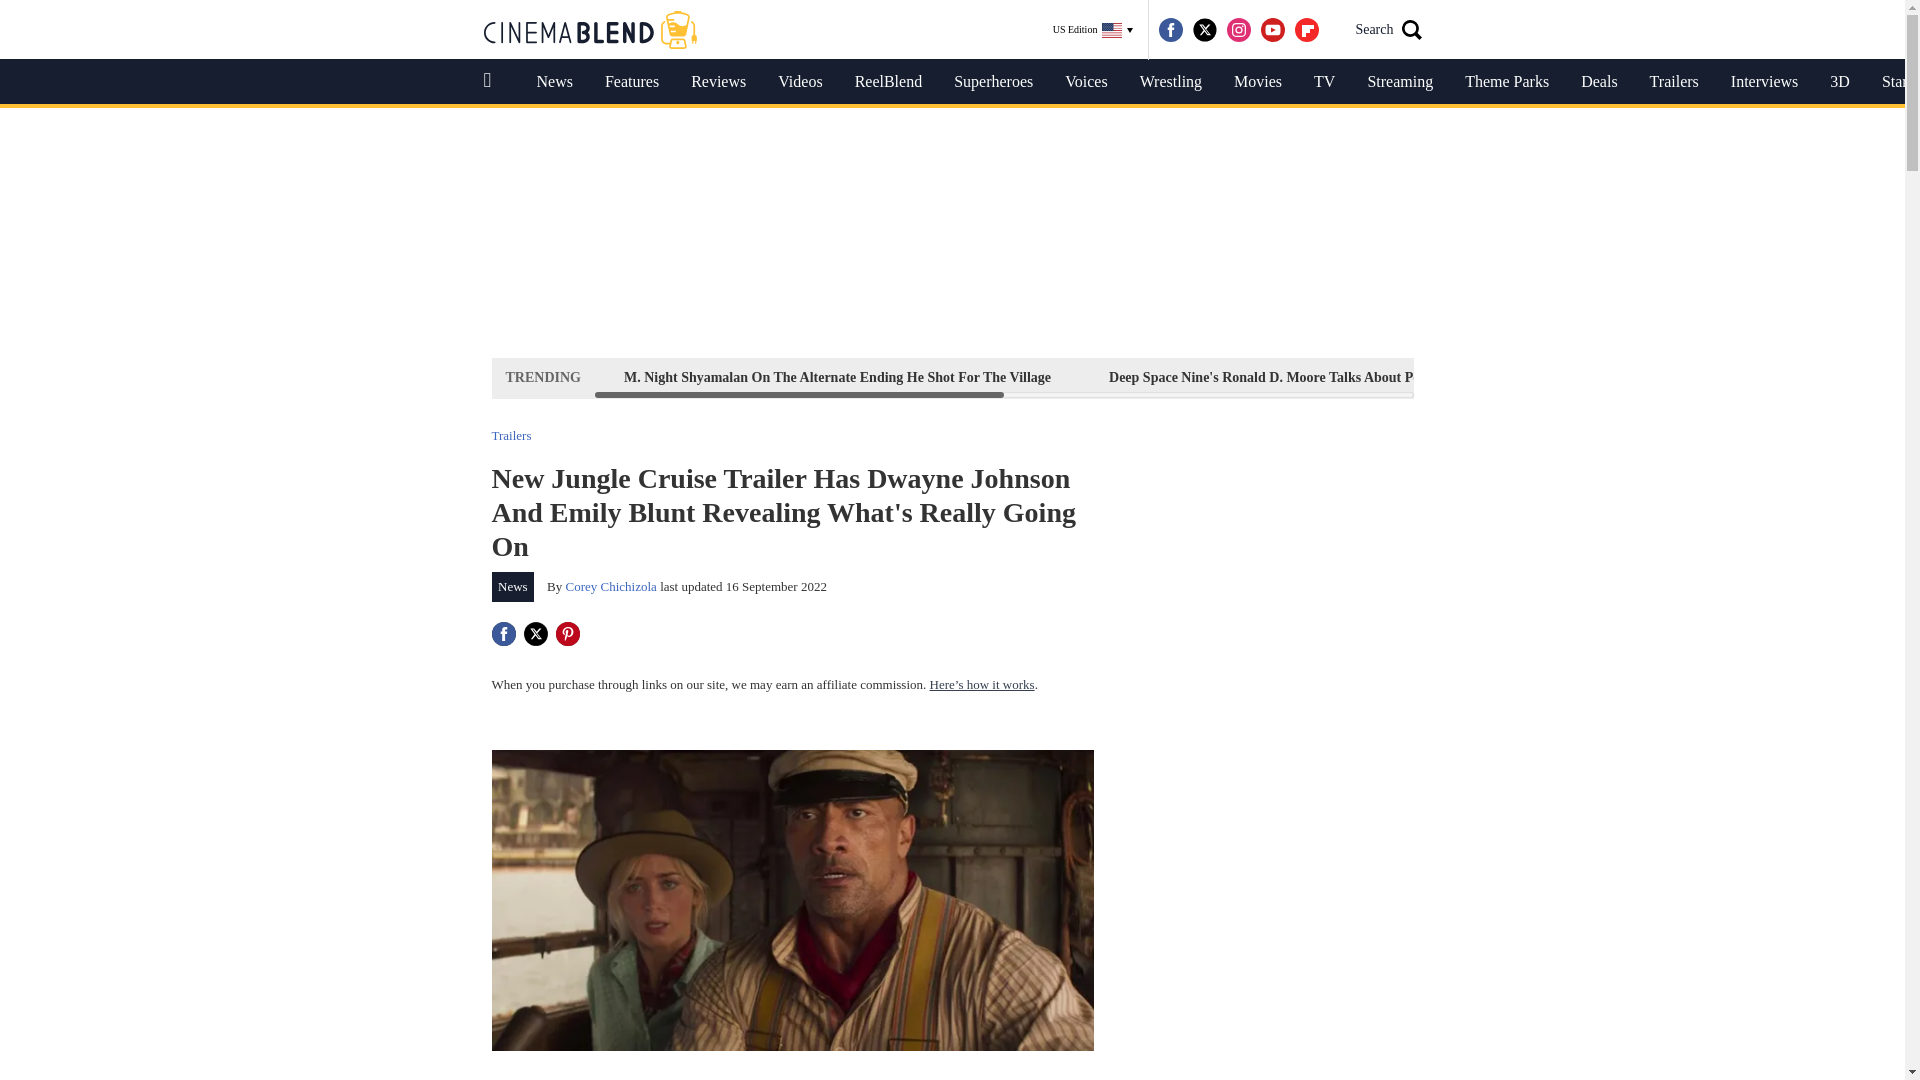 The width and height of the screenshot is (1920, 1080). Describe the element at coordinates (1764, 82) in the screenshot. I see `Interviews` at that location.